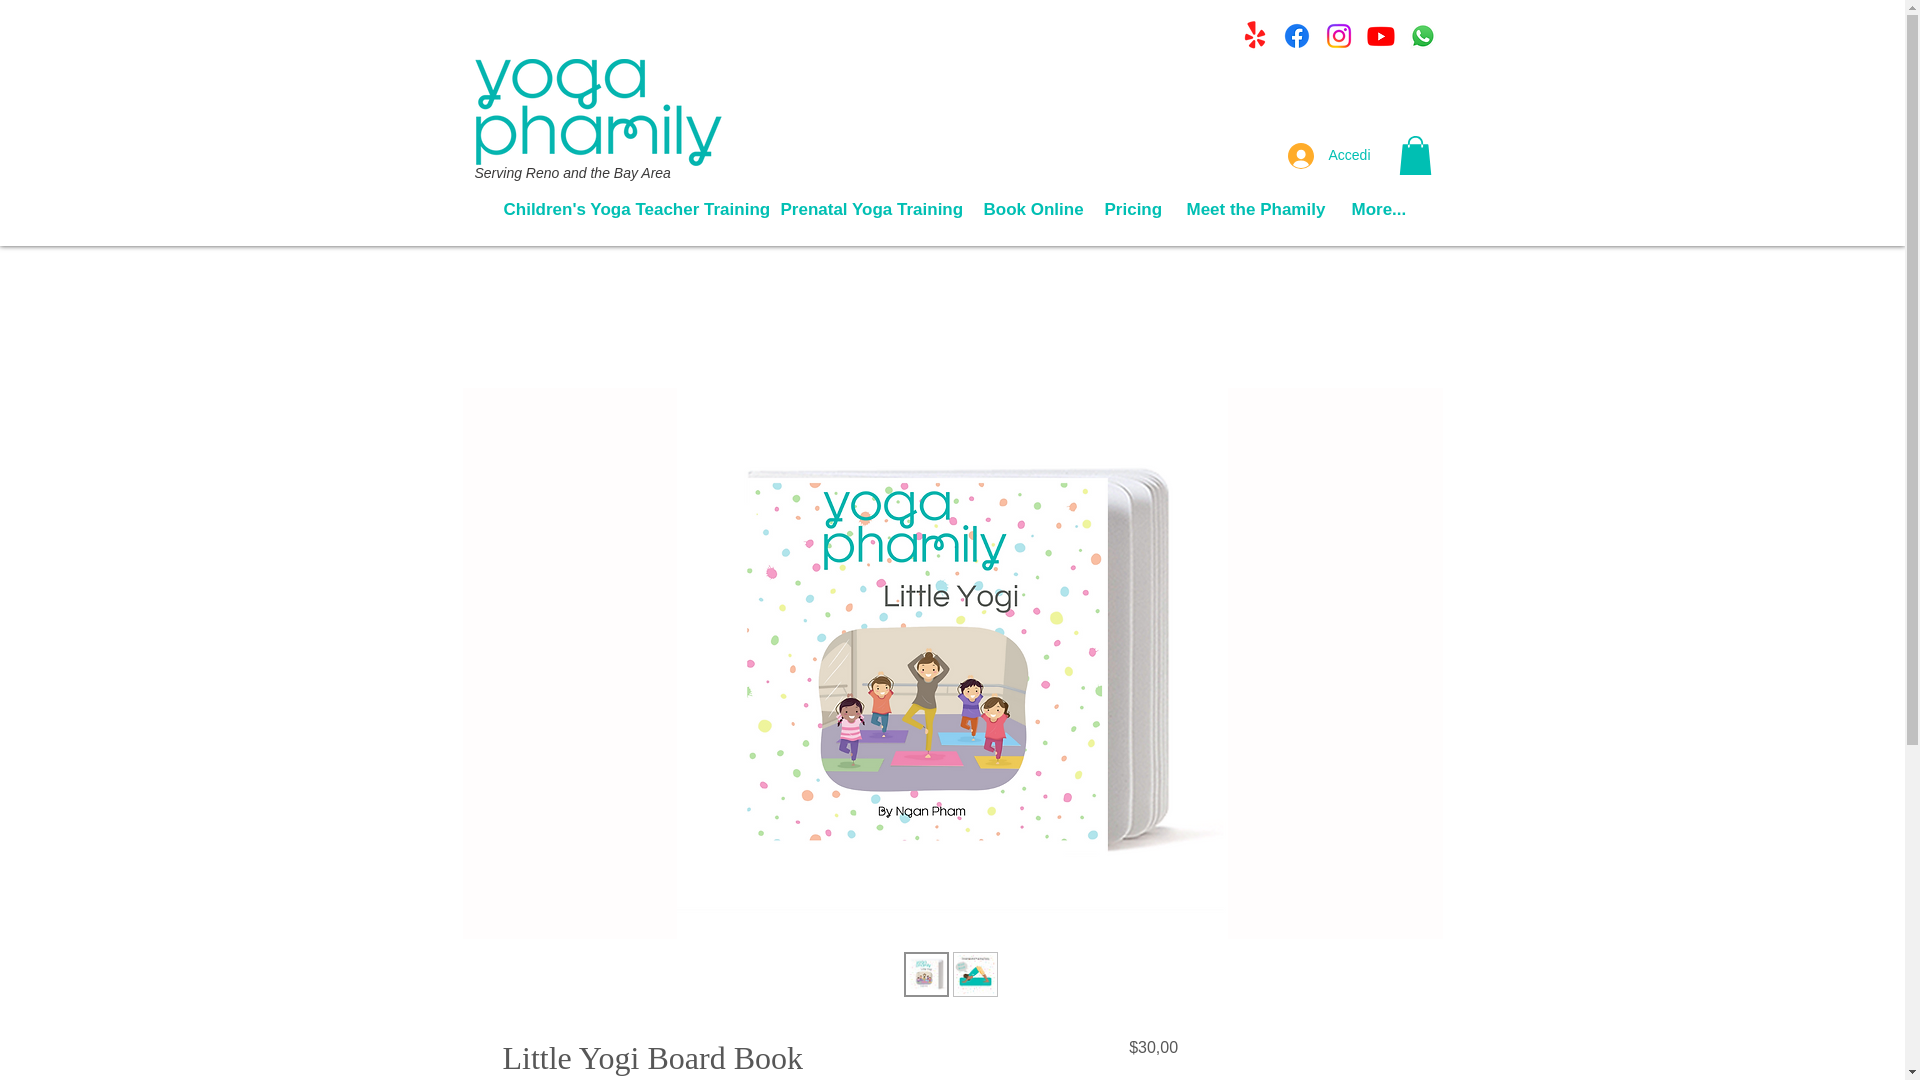 This screenshot has width=1920, height=1080. What do you see at coordinates (1254, 209) in the screenshot?
I see `Meet the Phamily` at bounding box center [1254, 209].